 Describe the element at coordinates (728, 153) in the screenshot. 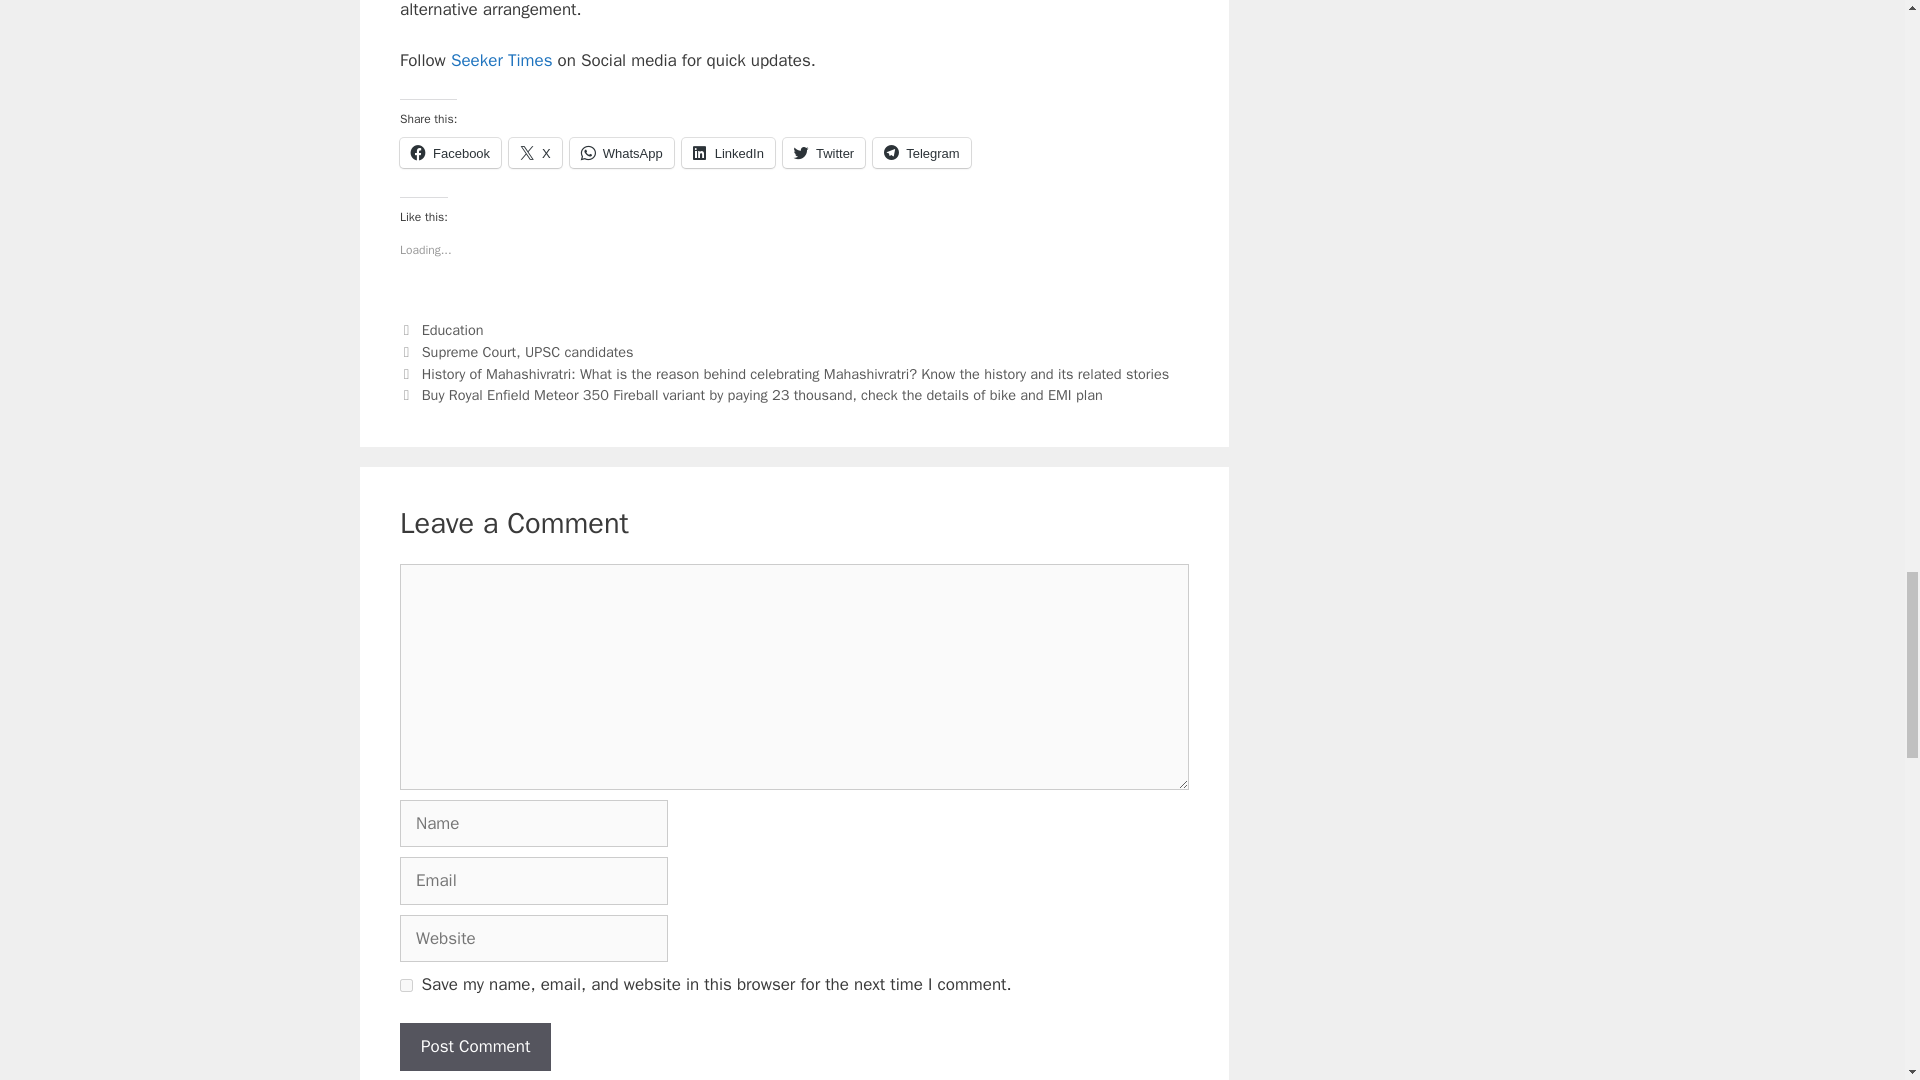

I see `Click to share on LinkedIn` at that location.